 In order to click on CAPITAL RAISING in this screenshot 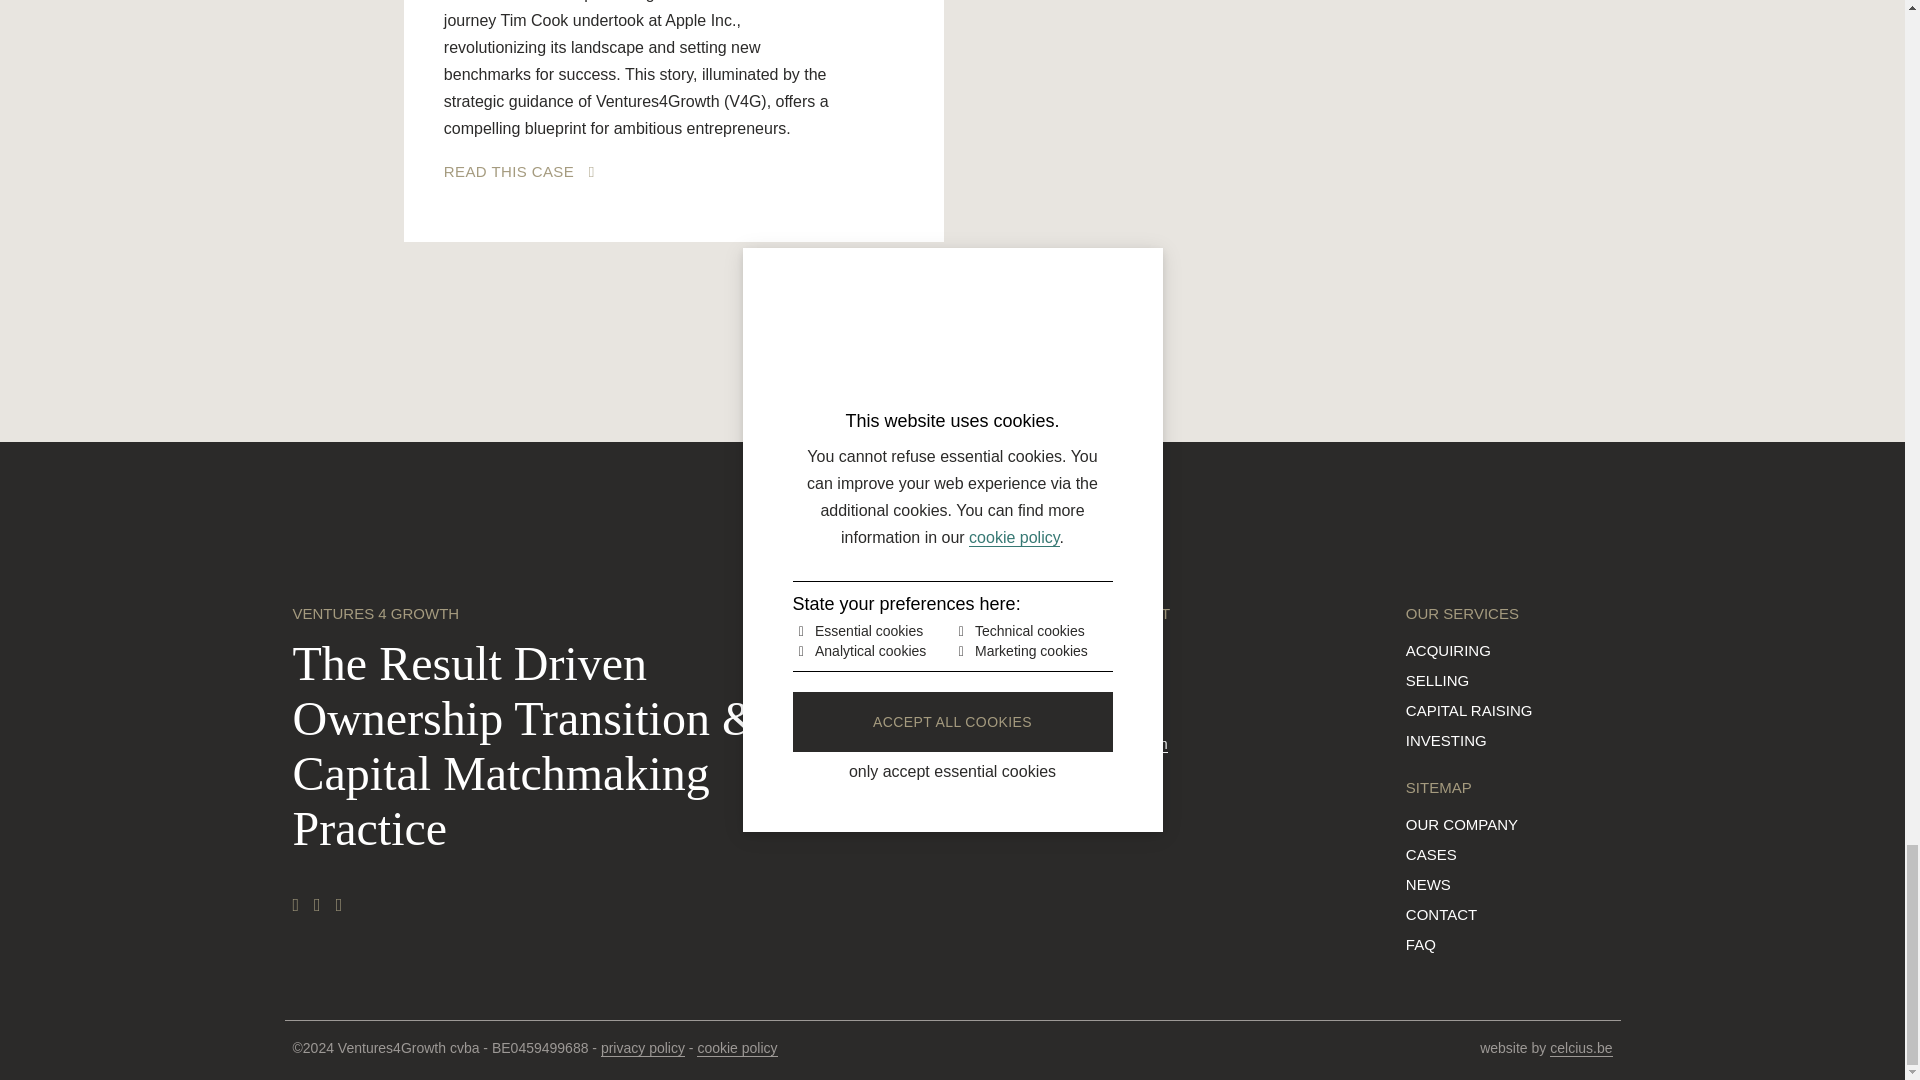, I will do `click(1468, 710)`.